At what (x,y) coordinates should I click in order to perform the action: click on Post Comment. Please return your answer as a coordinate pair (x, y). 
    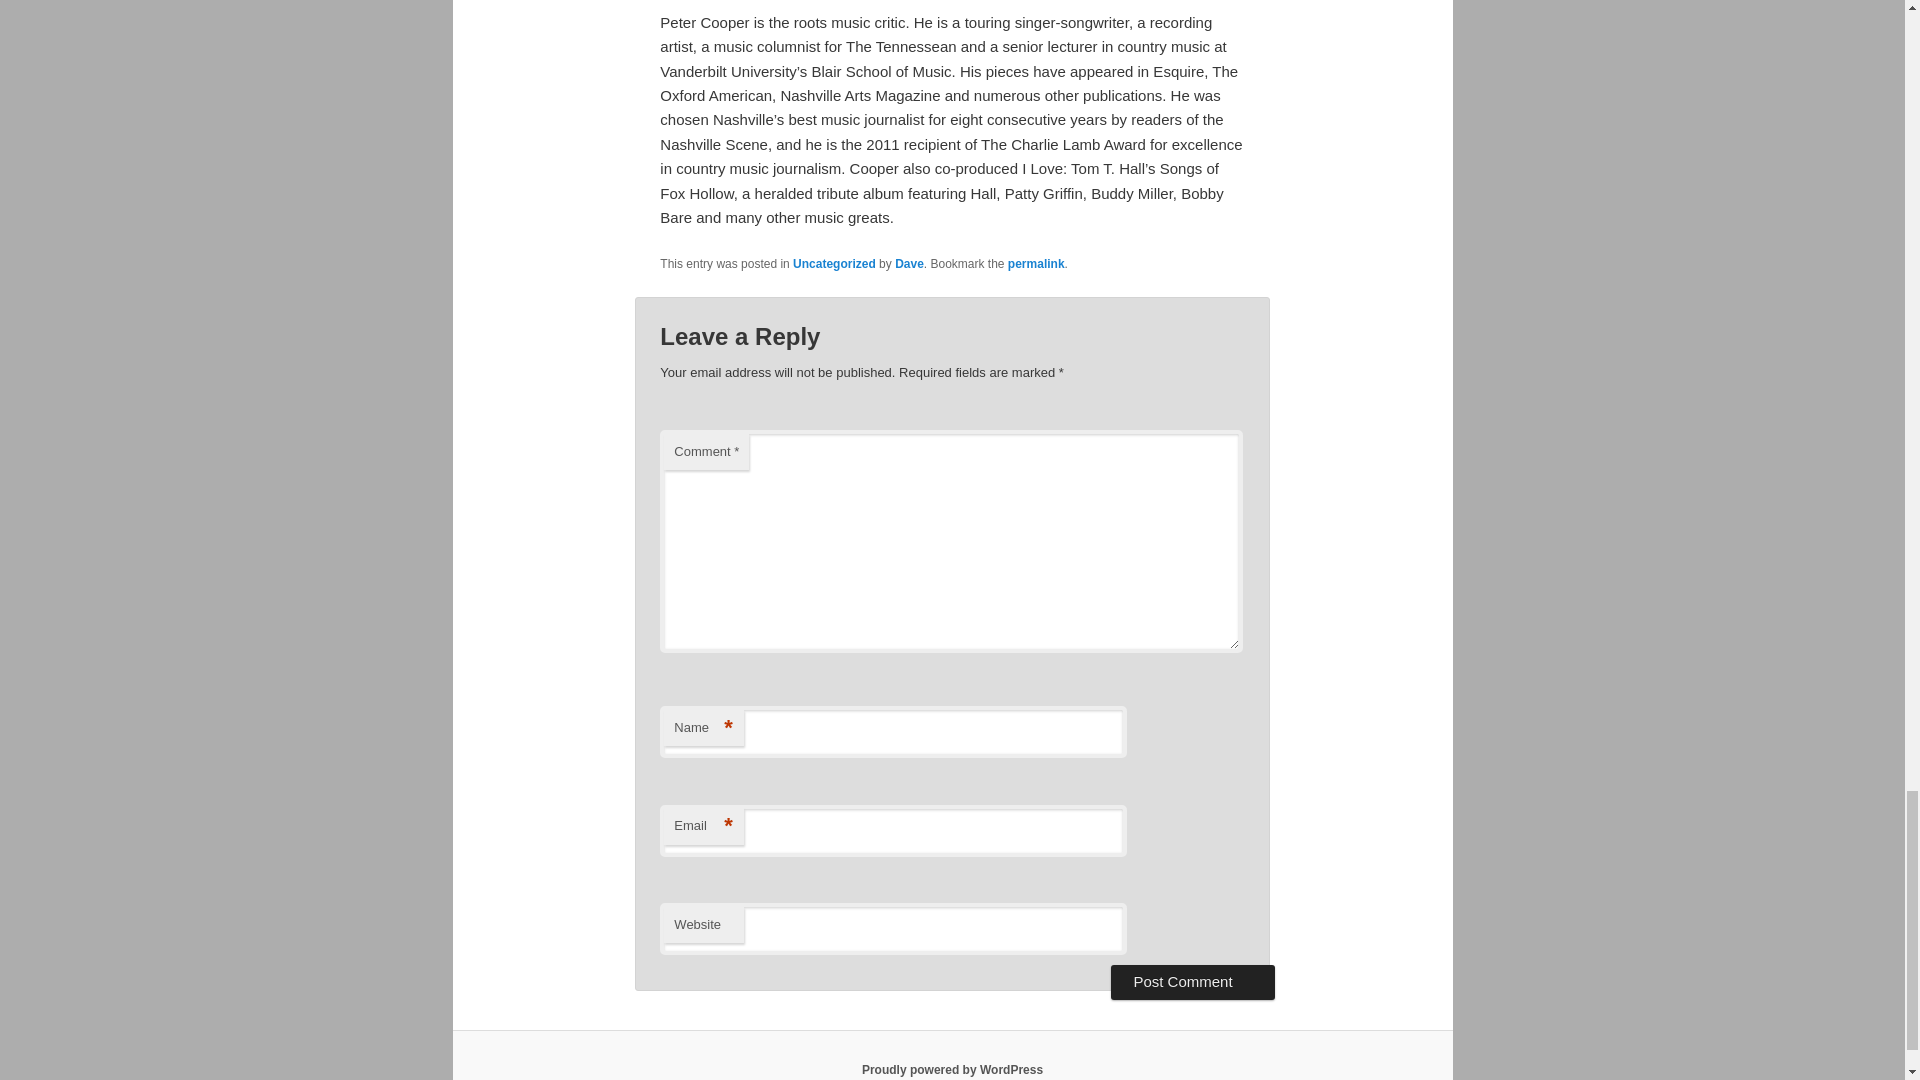
    Looking at the image, I should click on (1192, 982).